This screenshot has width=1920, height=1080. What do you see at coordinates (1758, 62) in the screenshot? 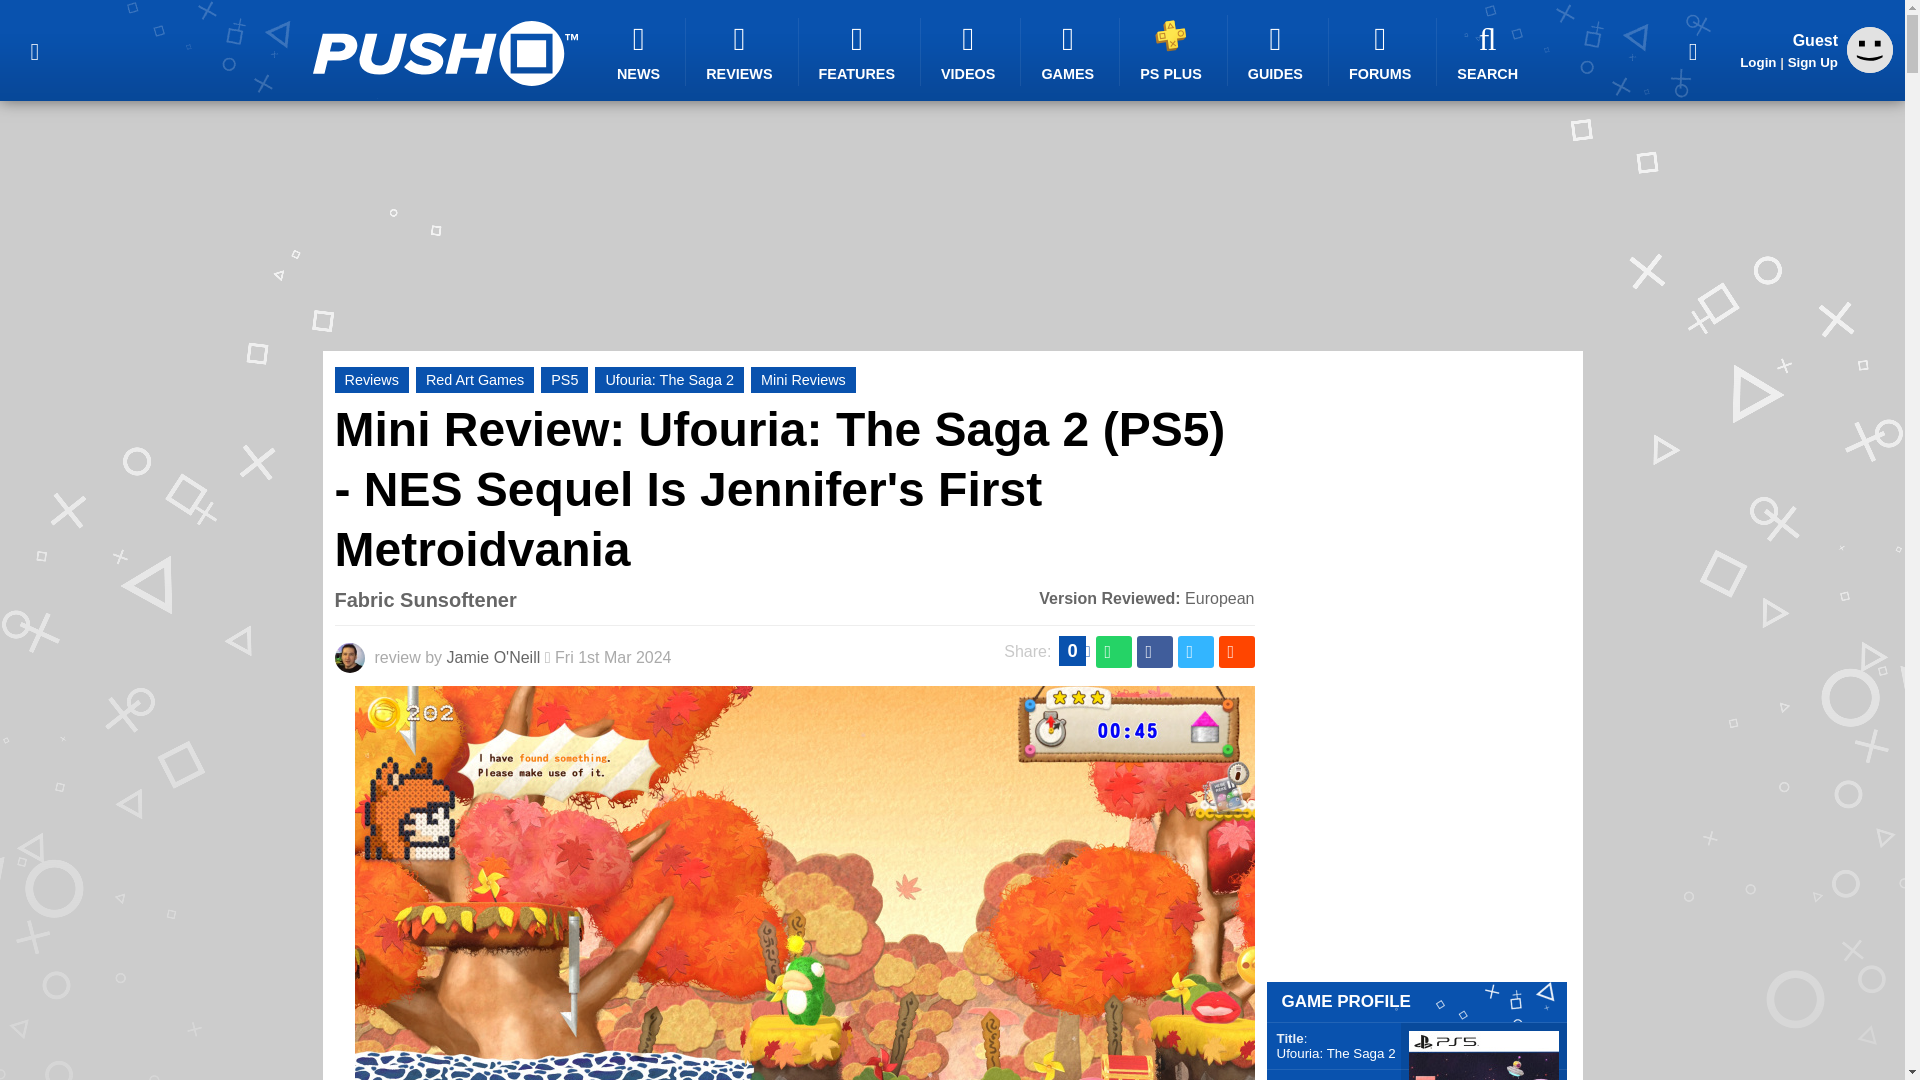
I see `Login` at bounding box center [1758, 62].